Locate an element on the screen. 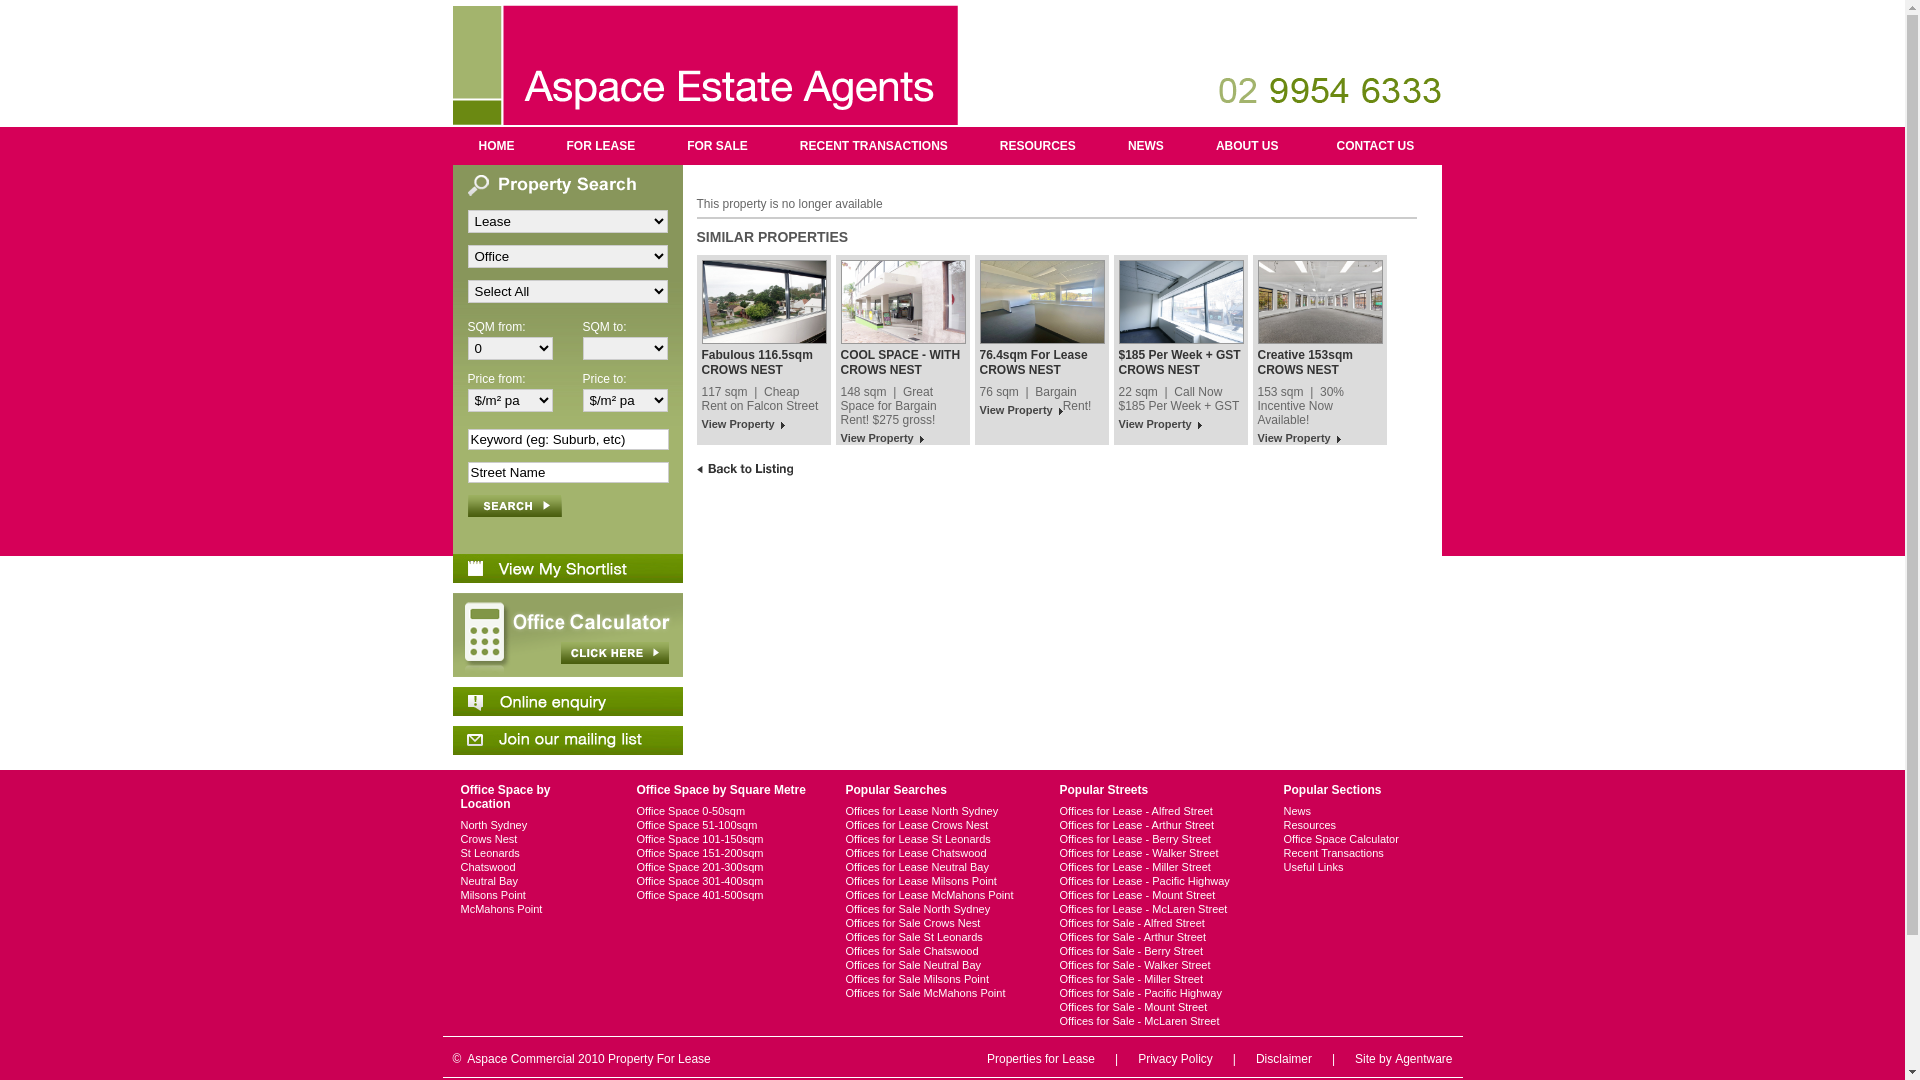 The image size is (1920, 1080). Offices for Sale Neutral Bay is located at coordinates (936, 965).